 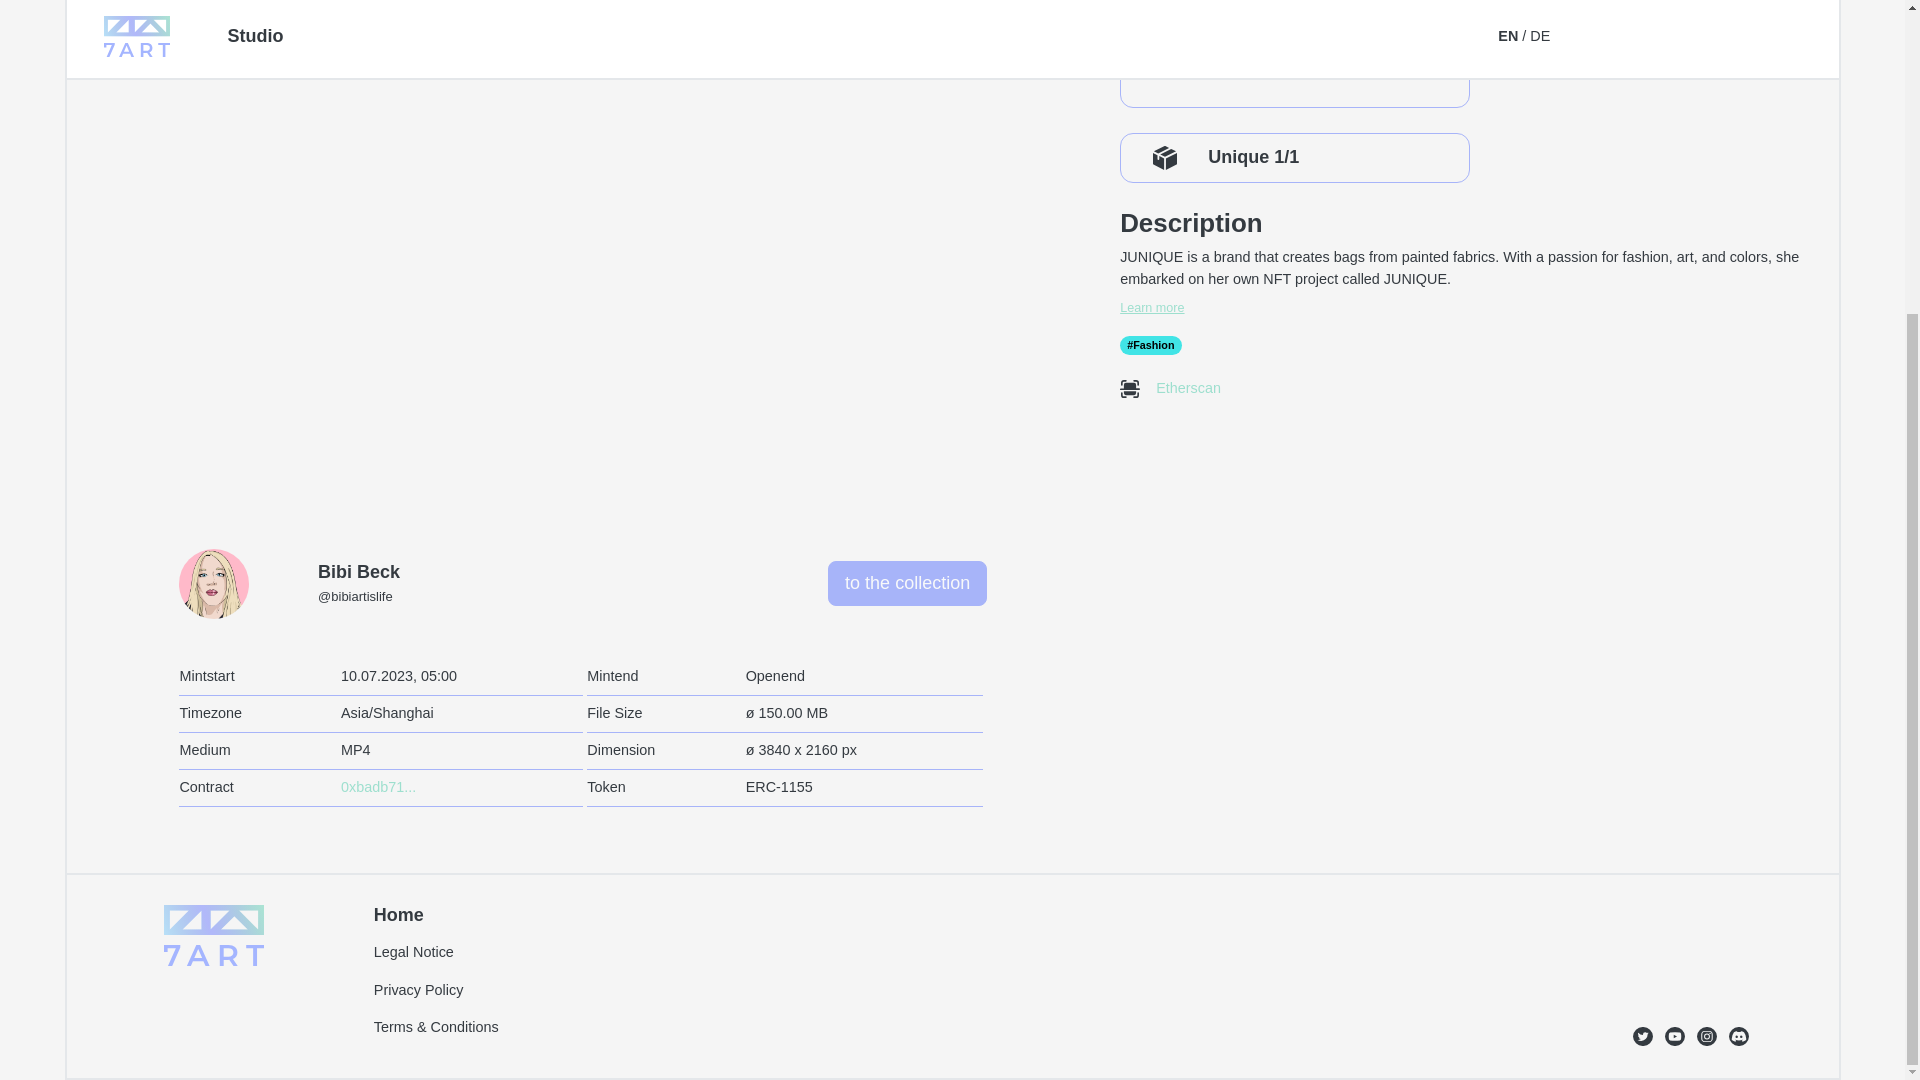 What do you see at coordinates (906, 582) in the screenshot?
I see `to the collection` at bounding box center [906, 582].